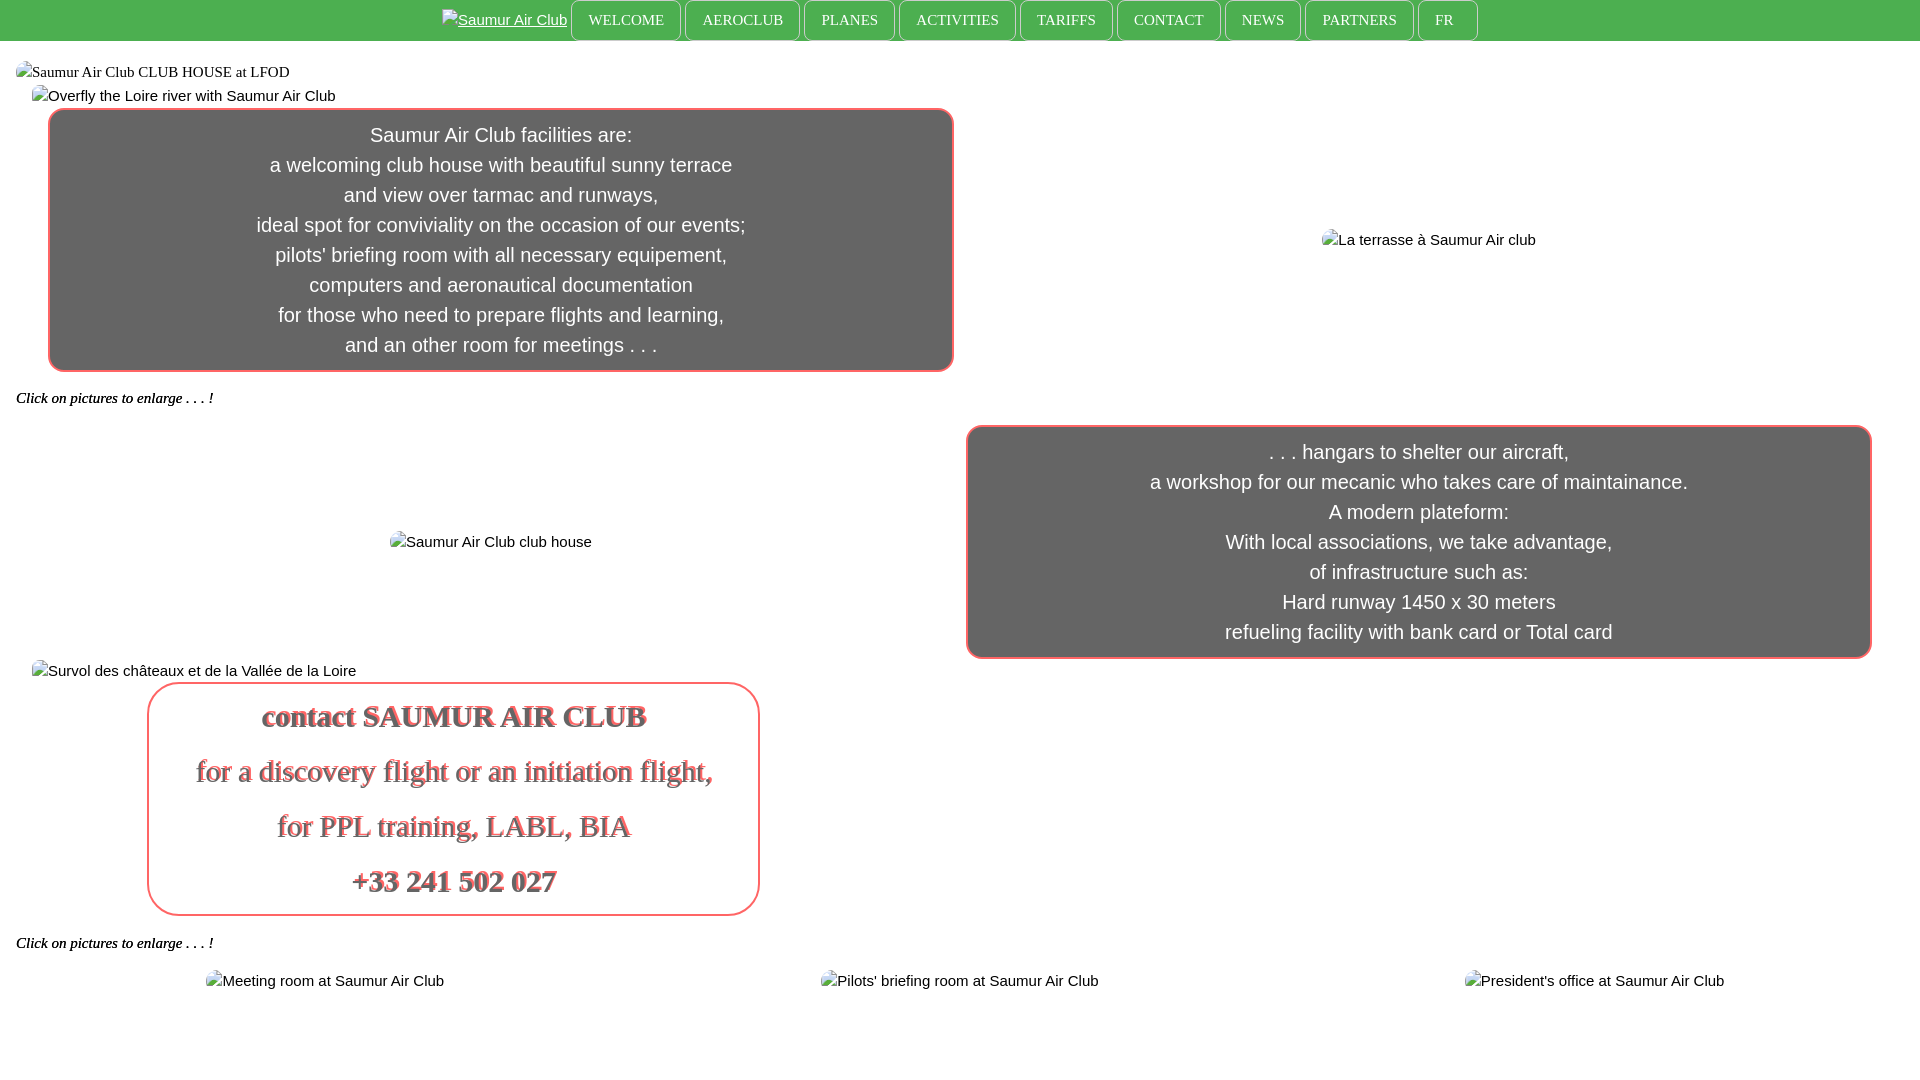 The width and height of the screenshot is (1920, 1080). I want to click on TARIFFS, so click(1066, 20).